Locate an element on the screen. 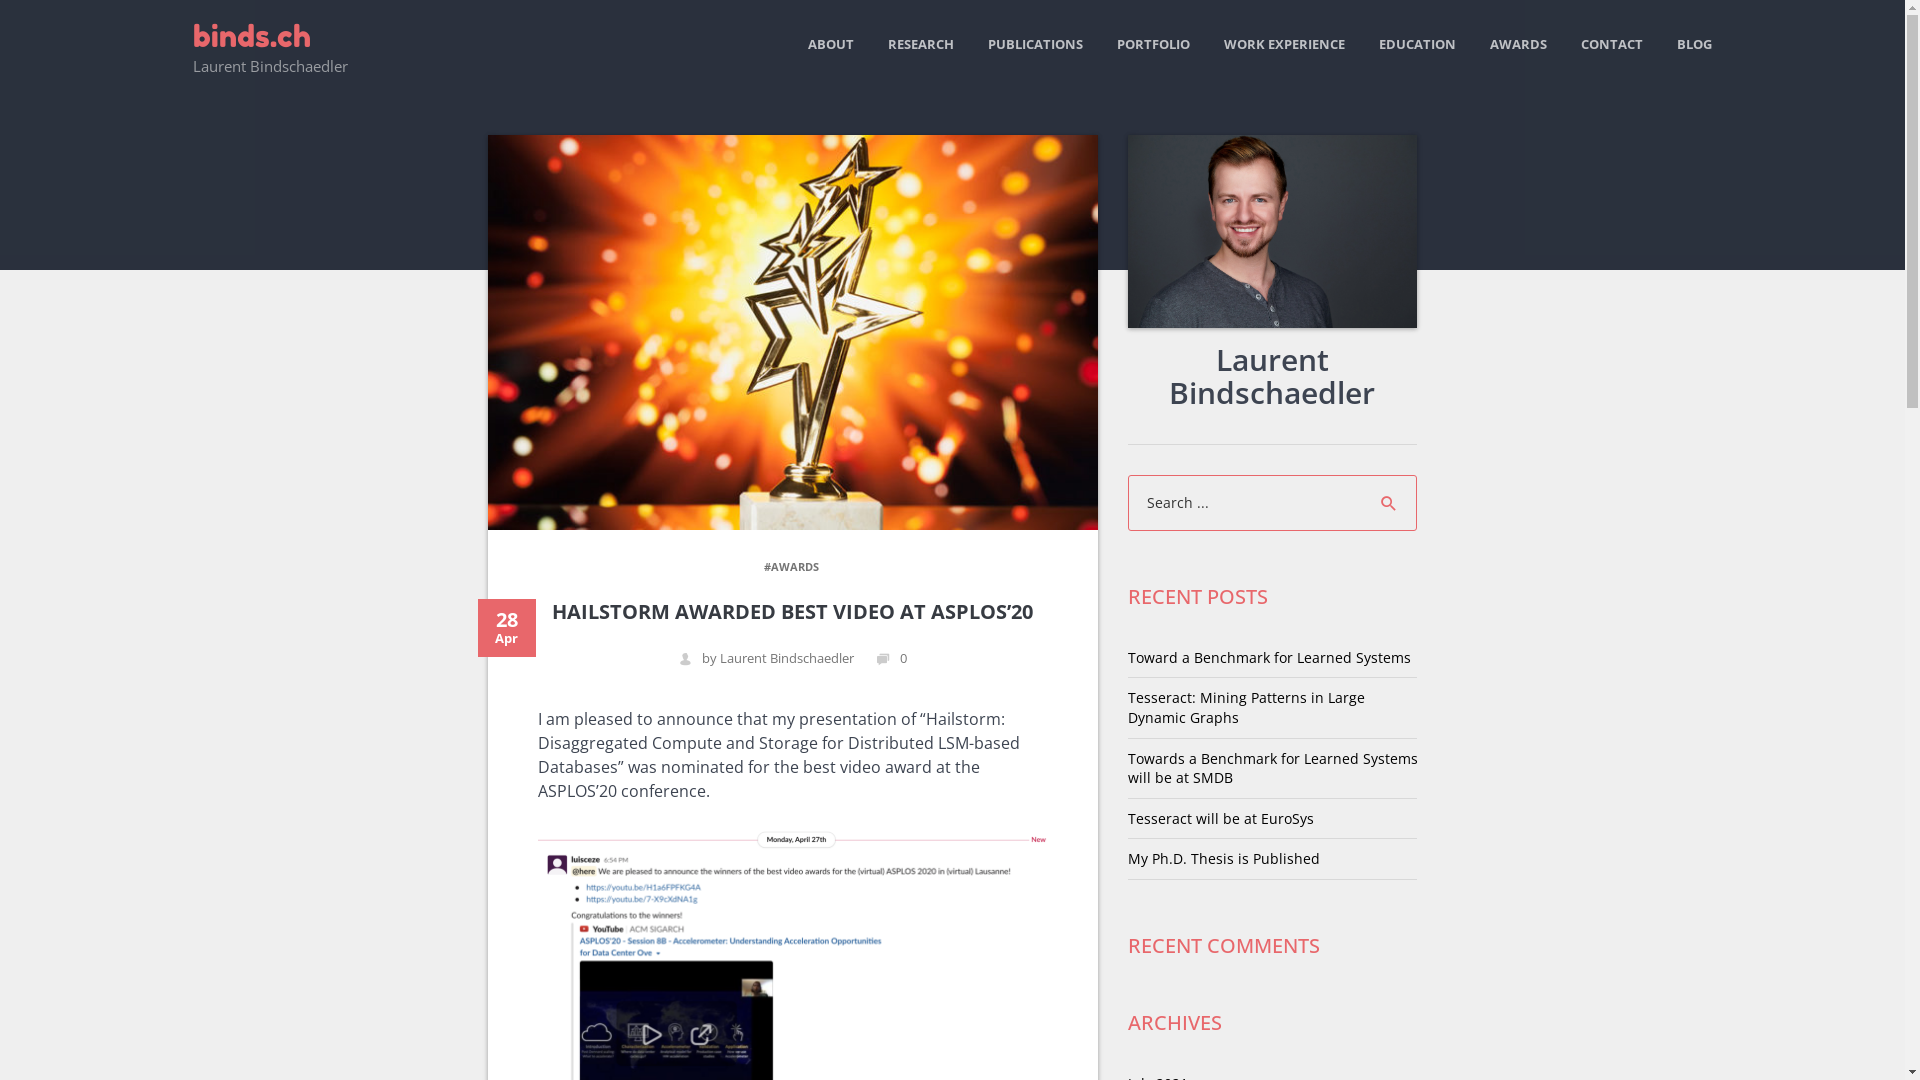 The image size is (1920, 1080). WORK EXPERIENCE is located at coordinates (1284, 44).